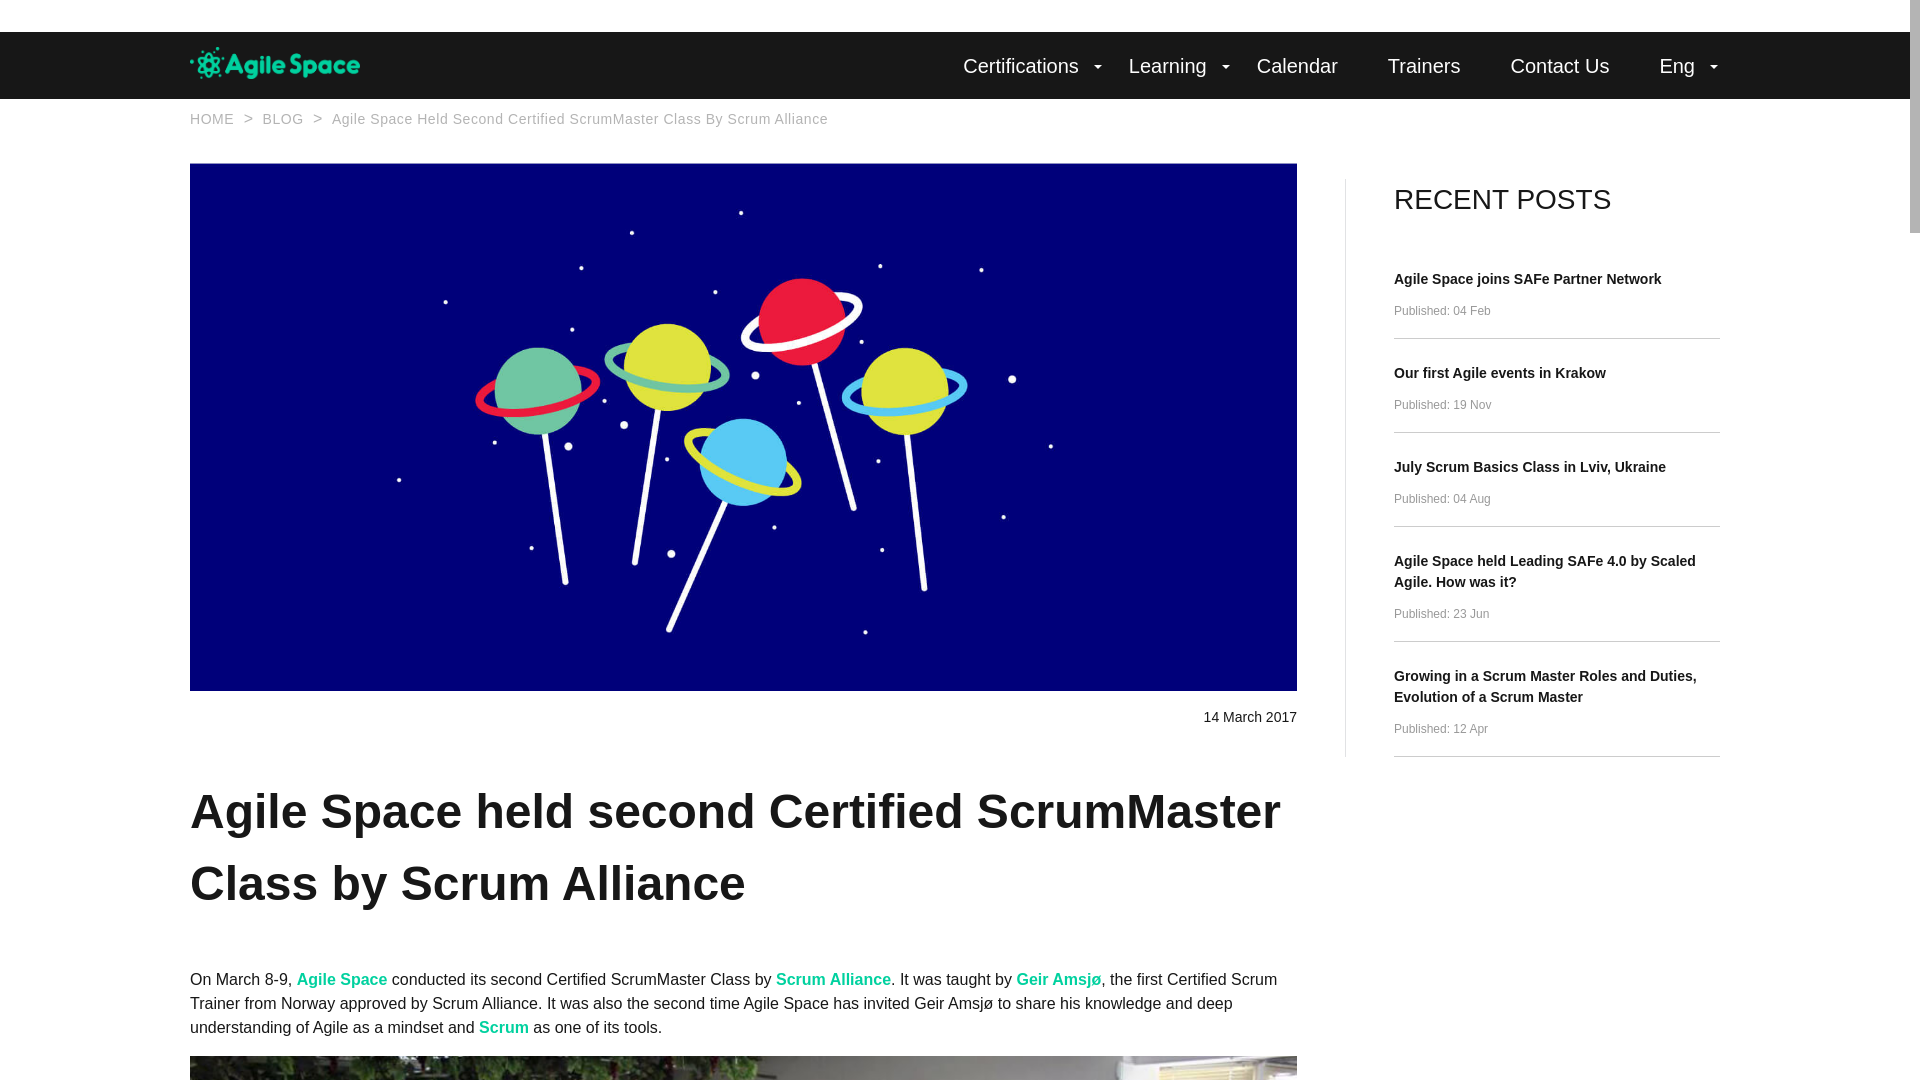 Image resolution: width=1920 pixels, height=1080 pixels. I want to click on Eng, so click(1676, 66).